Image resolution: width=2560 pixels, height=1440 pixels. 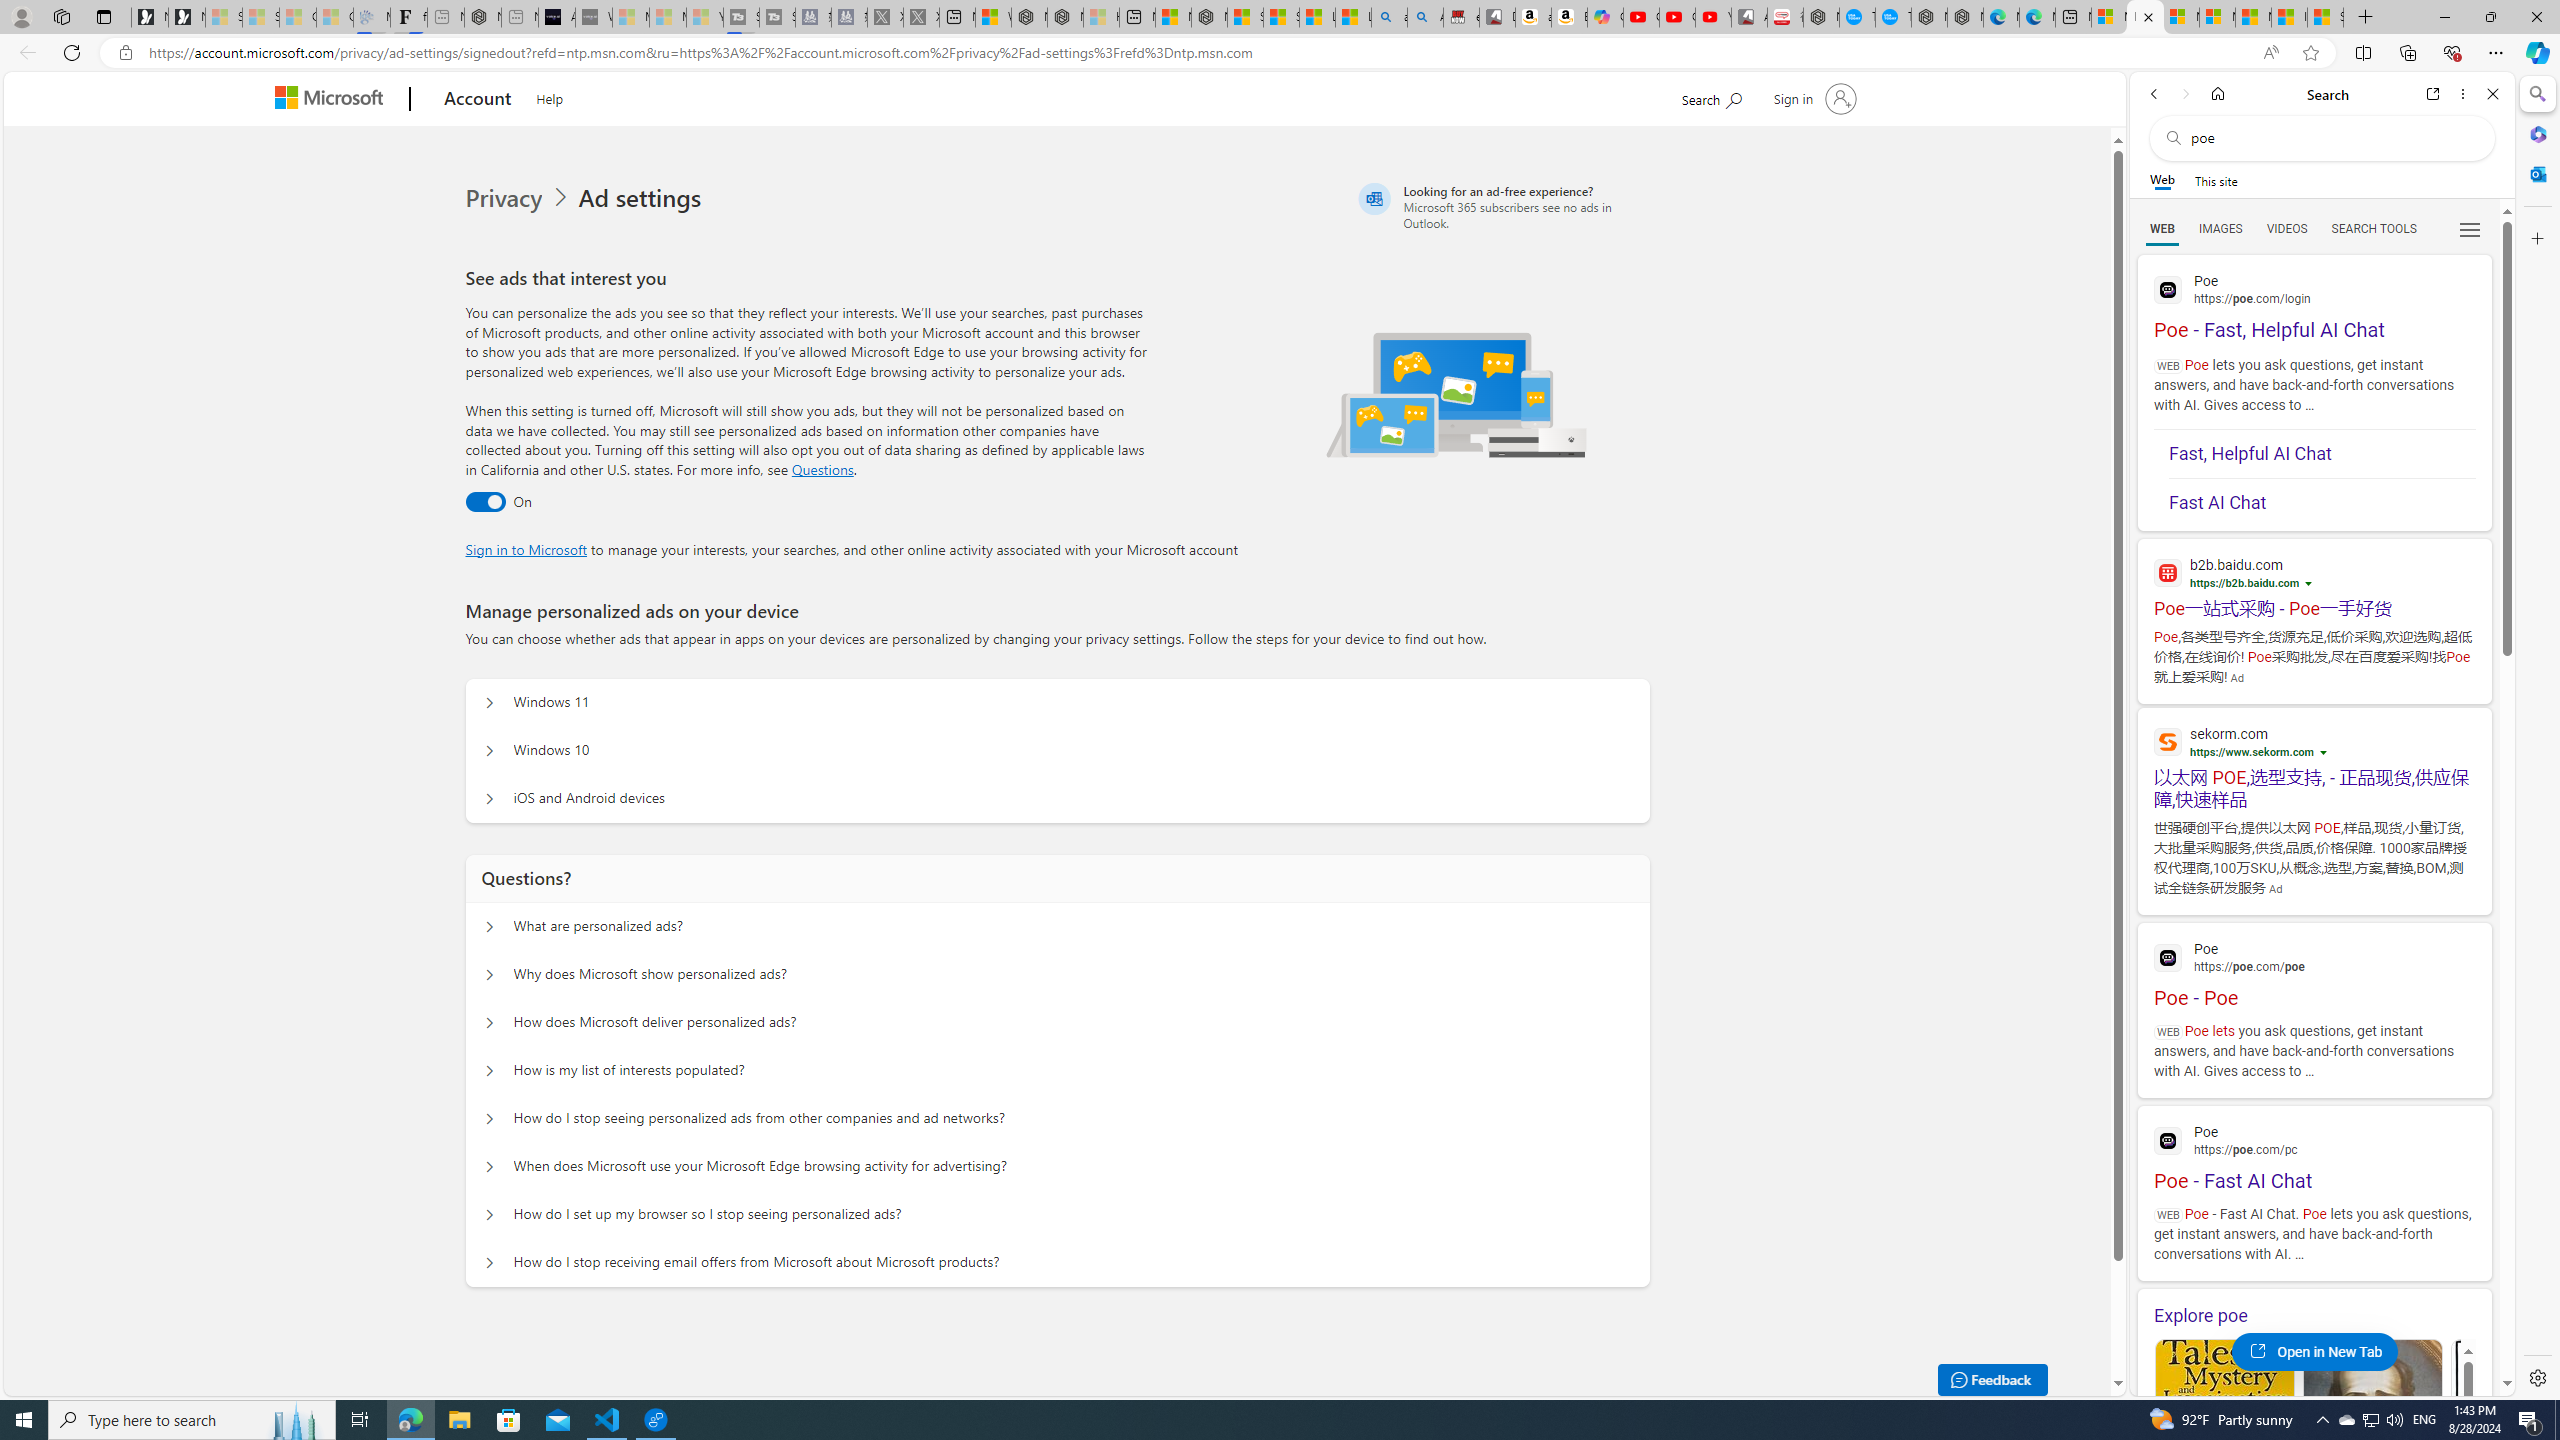 I want to click on Poe - Fast, Helpful AI Chat, so click(x=2314, y=304).